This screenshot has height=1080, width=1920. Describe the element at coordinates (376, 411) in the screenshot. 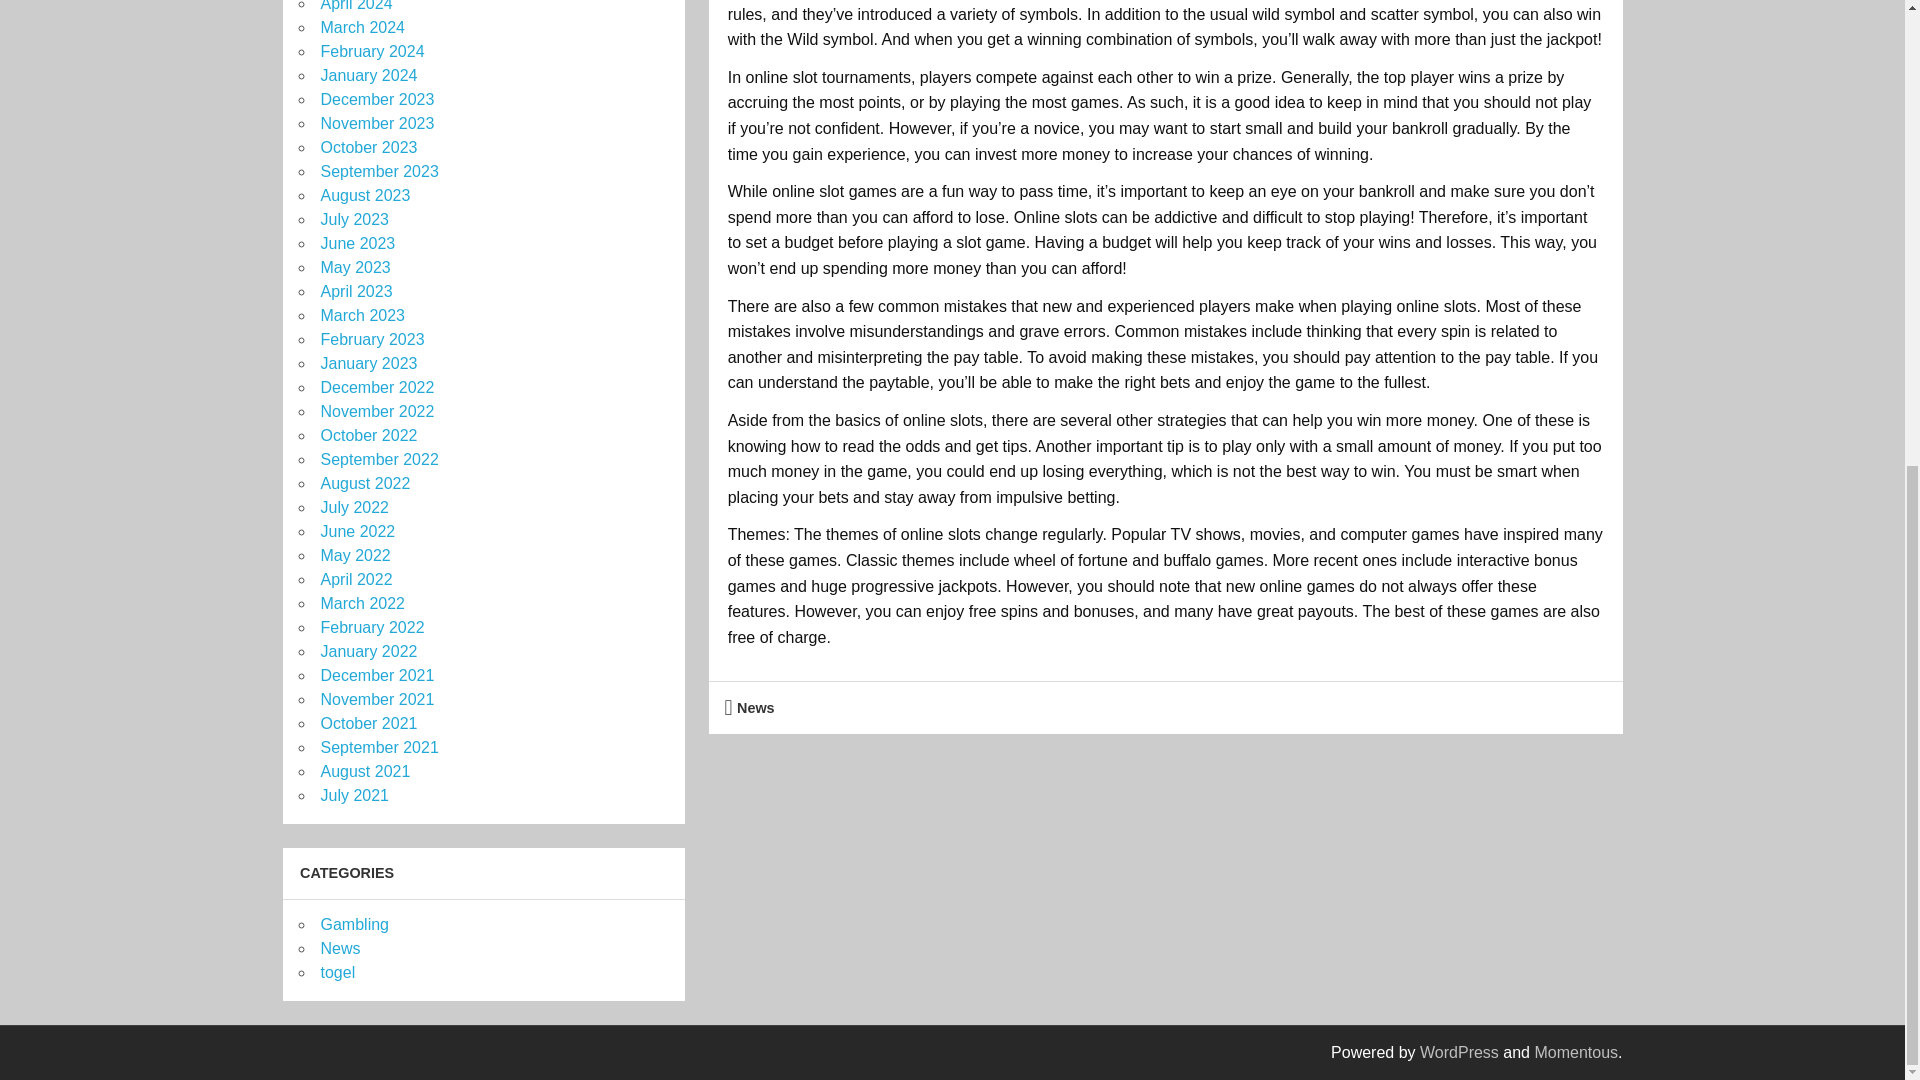

I see `November 2022` at that location.